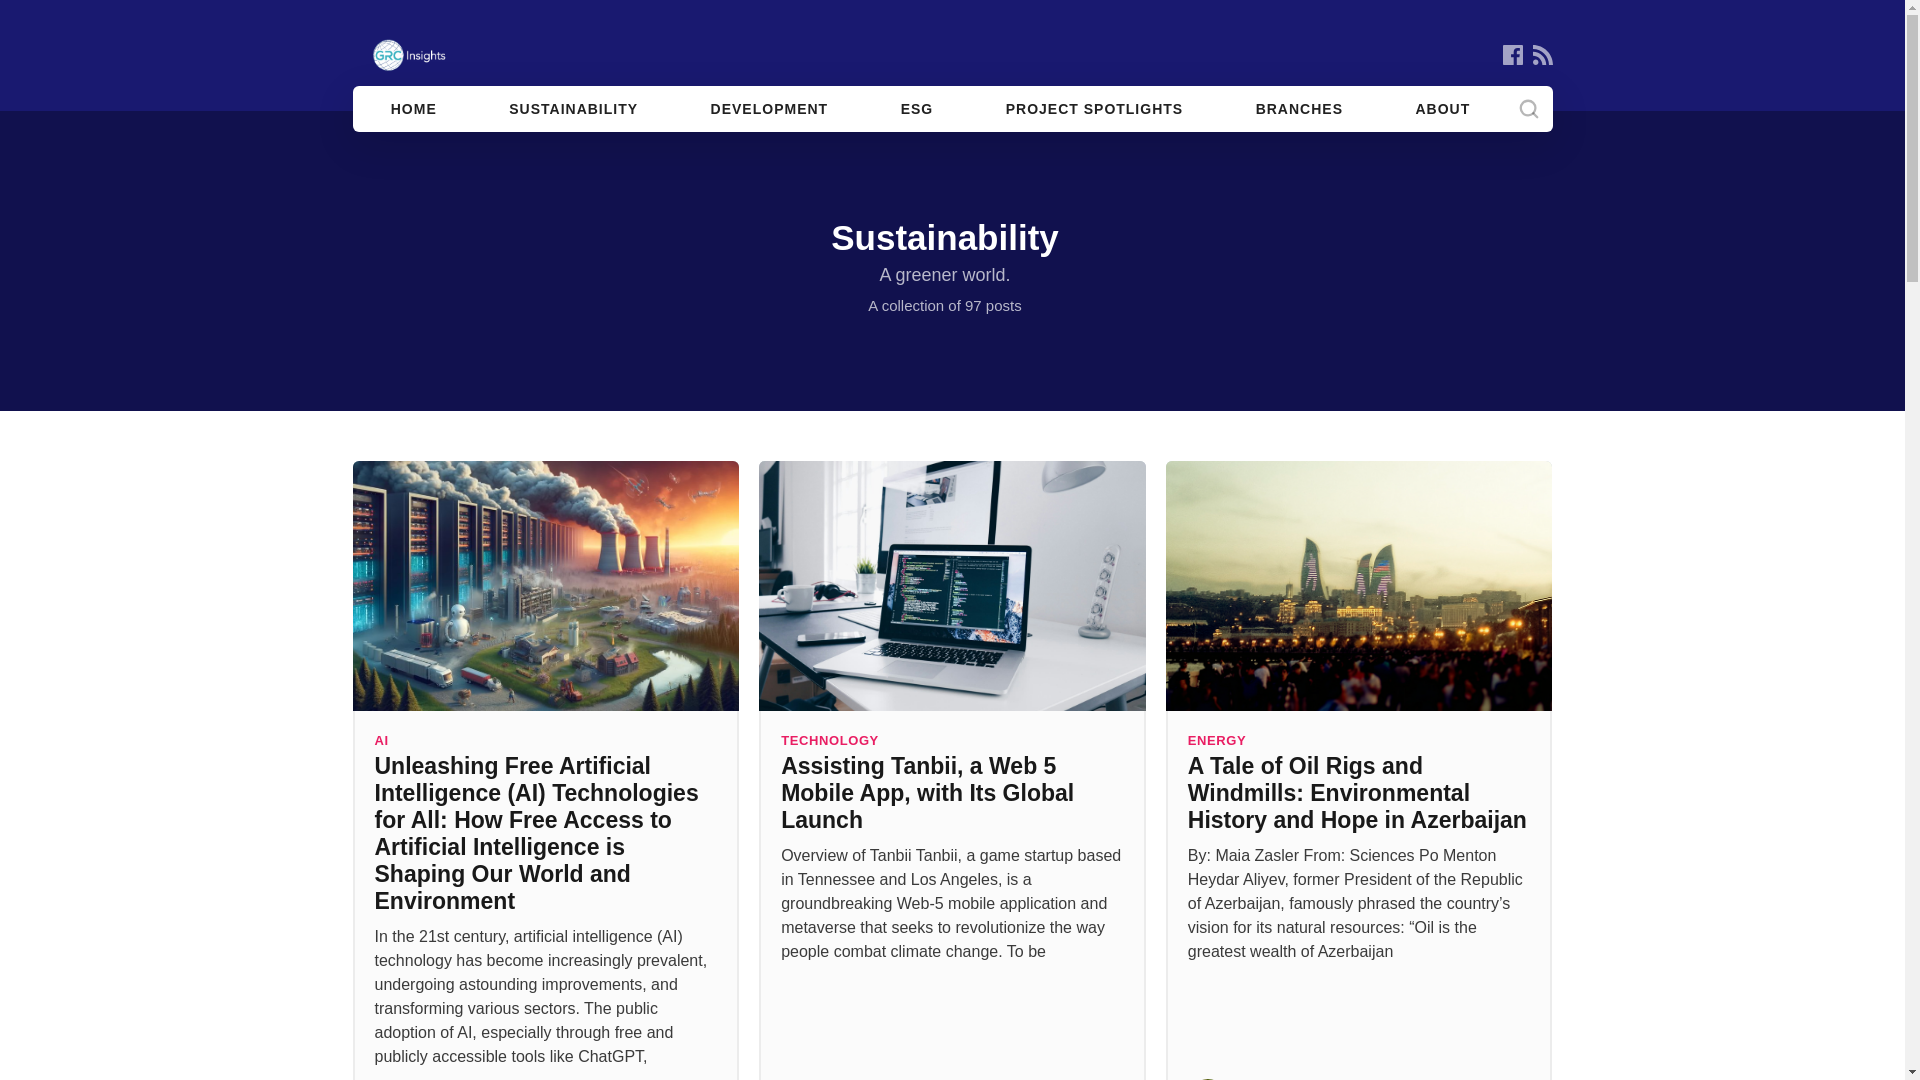  What do you see at coordinates (1298, 108) in the screenshot?
I see `BRANCHES` at bounding box center [1298, 108].